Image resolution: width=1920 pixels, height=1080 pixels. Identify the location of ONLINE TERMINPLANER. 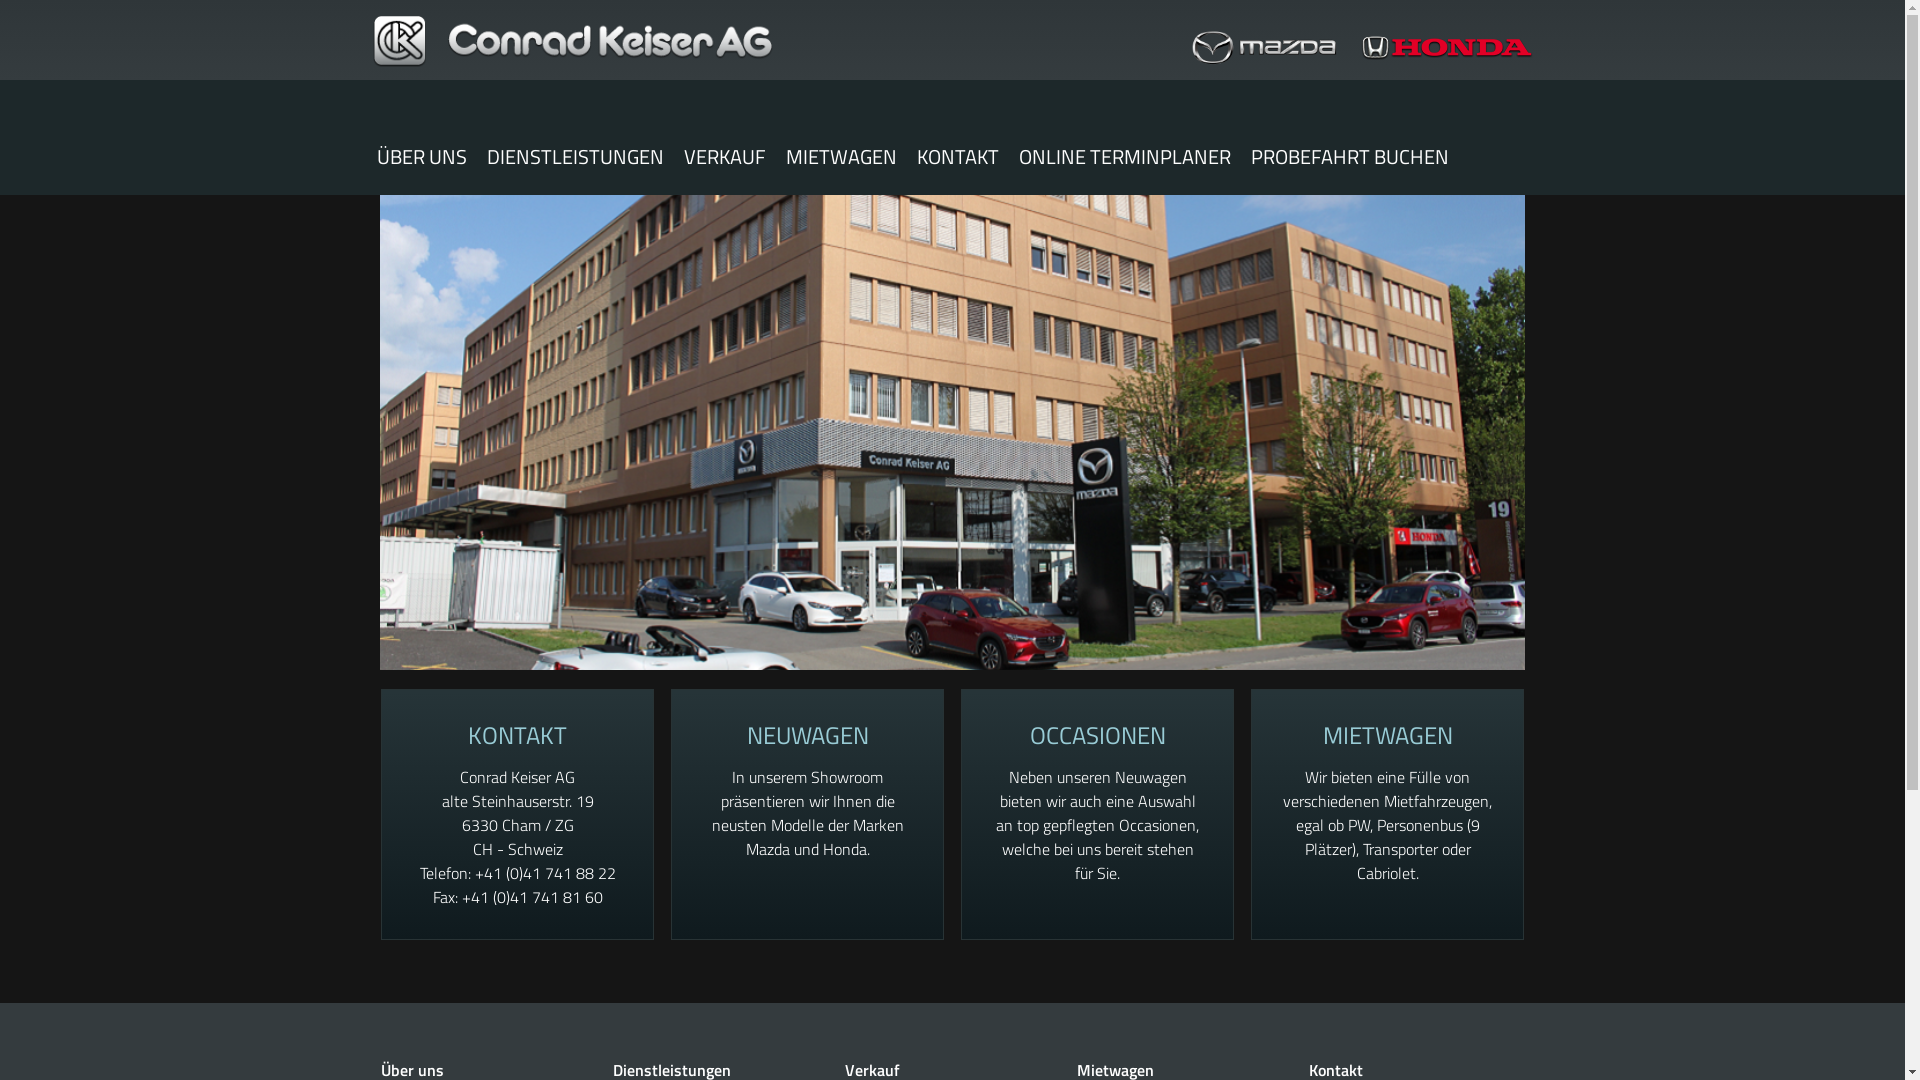
(1124, 157).